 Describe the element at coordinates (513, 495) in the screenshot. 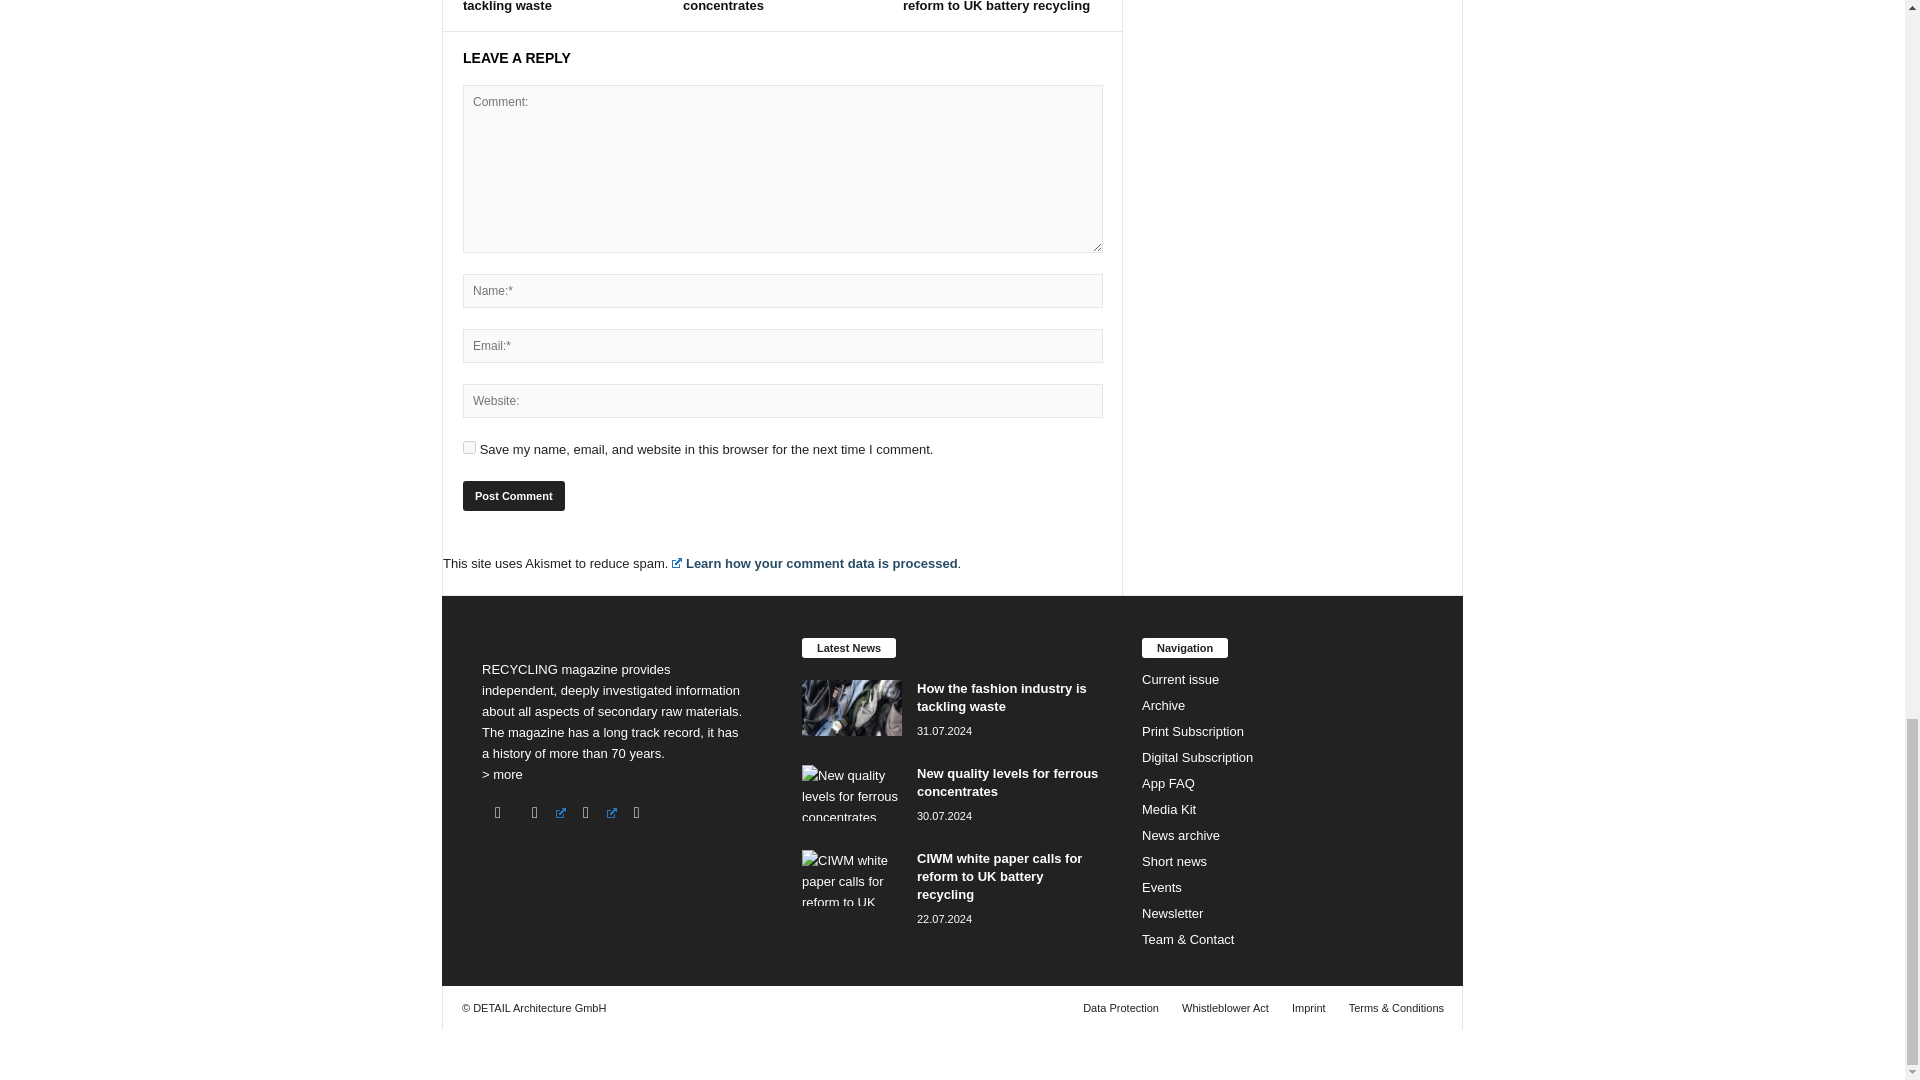

I see `Post Comment` at that location.